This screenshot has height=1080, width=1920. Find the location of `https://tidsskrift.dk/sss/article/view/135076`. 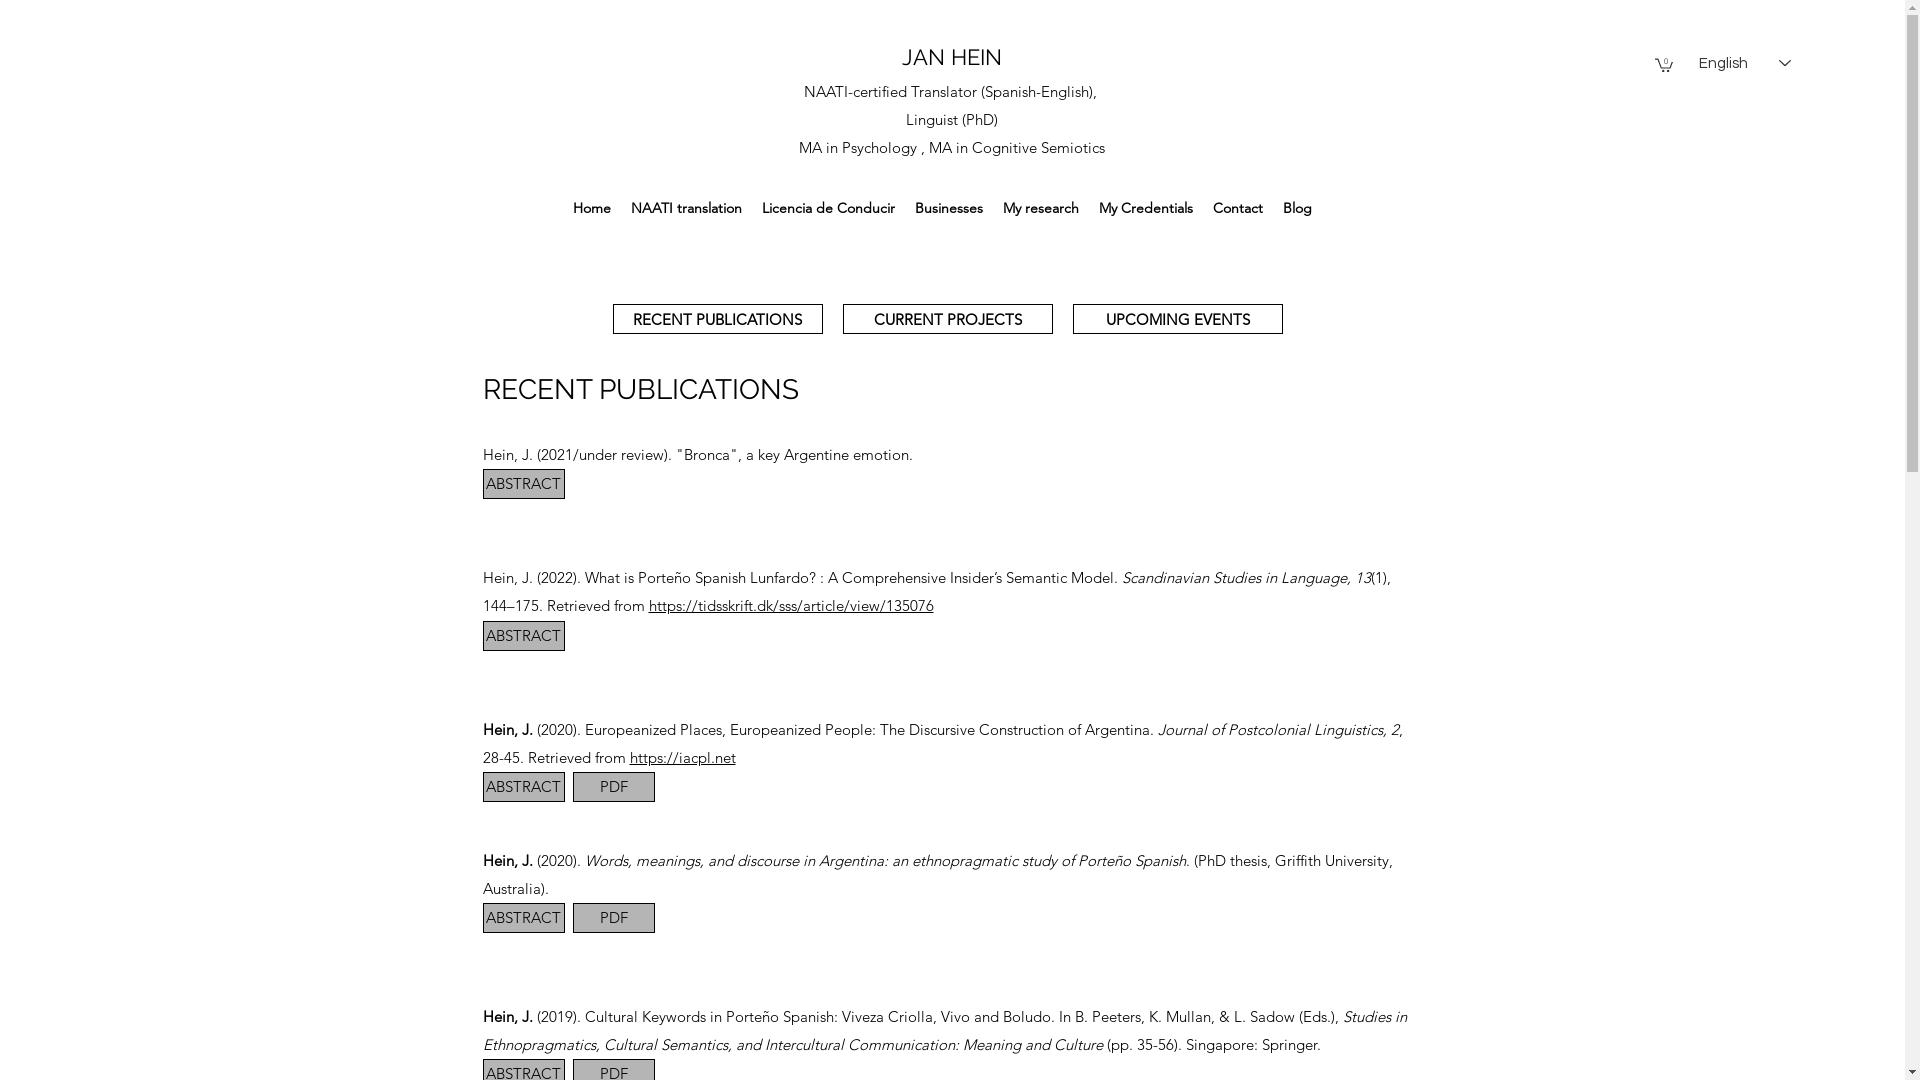

https://tidsskrift.dk/sss/article/view/135076 is located at coordinates (790, 606).